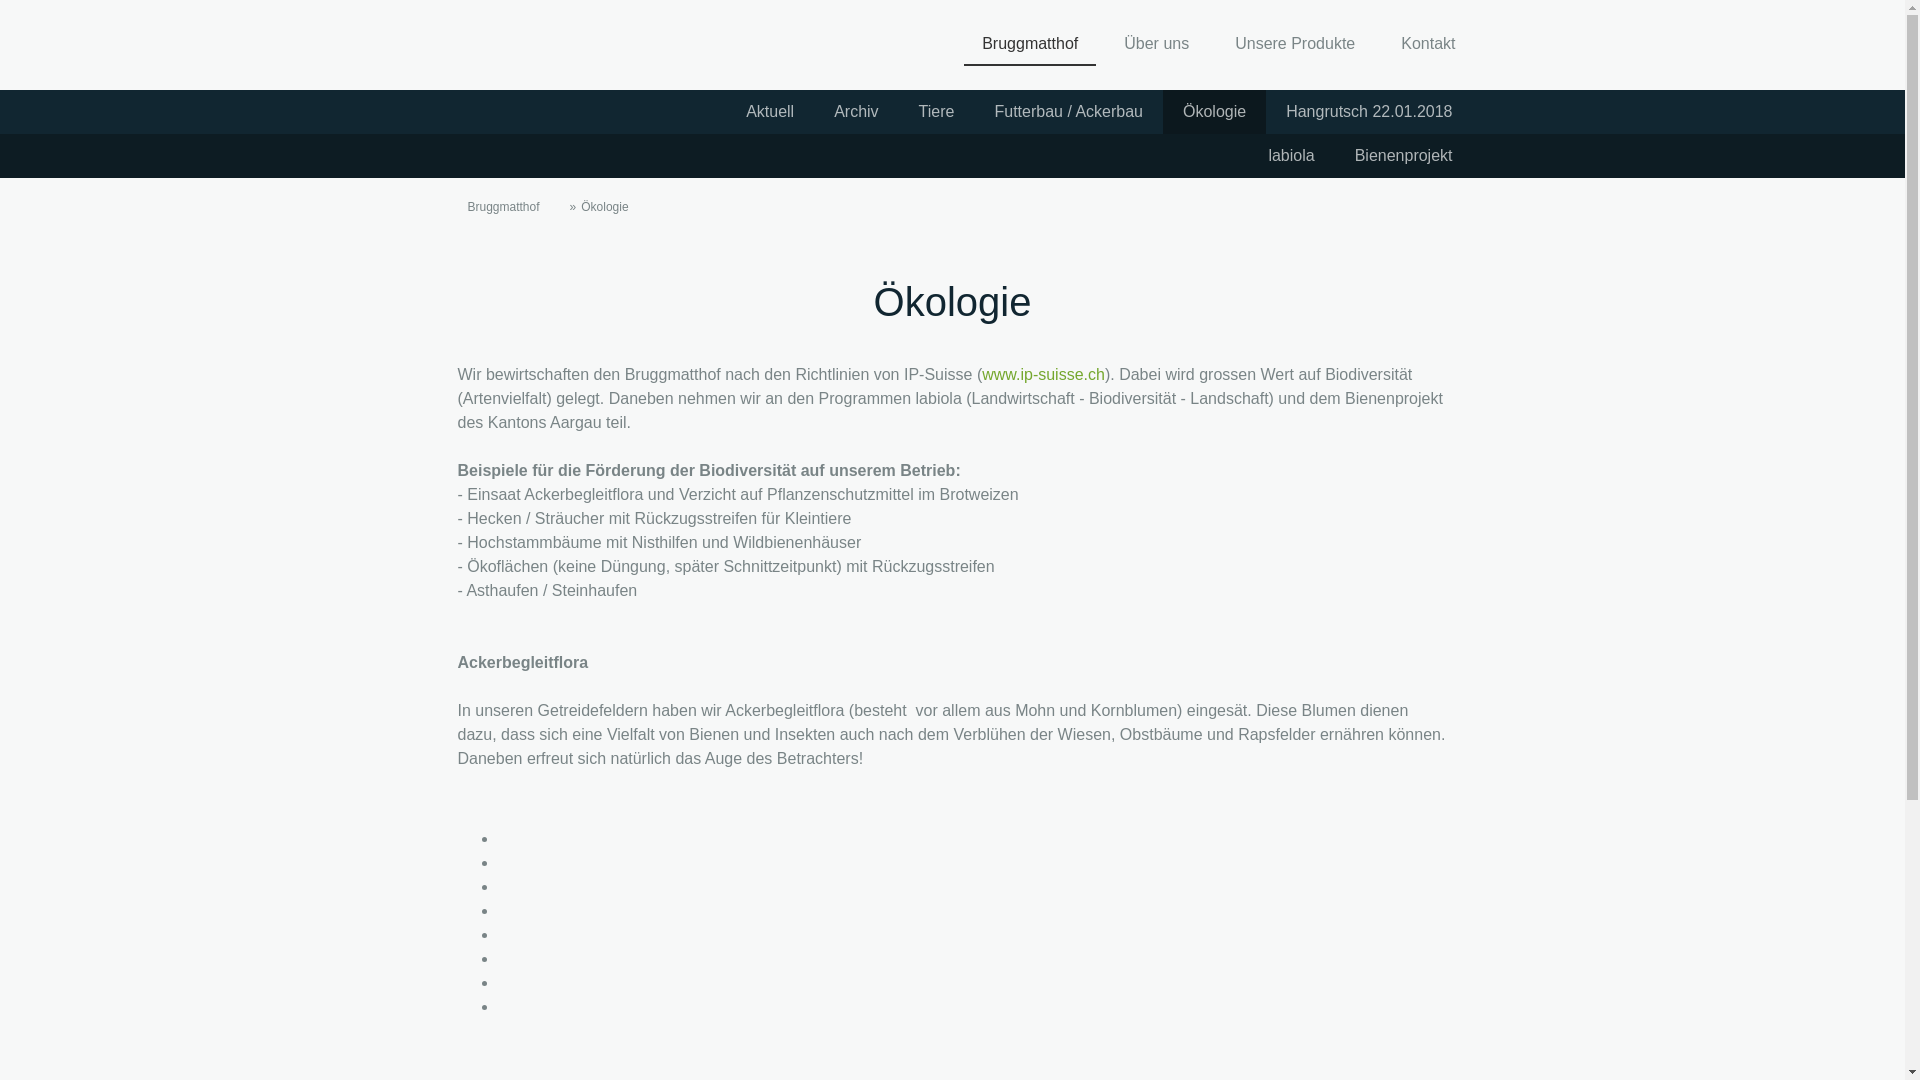 This screenshot has width=1920, height=1080. What do you see at coordinates (1044, 374) in the screenshot?
I see `www.ip-suisse.ch` at bounding box center [1044, 374].